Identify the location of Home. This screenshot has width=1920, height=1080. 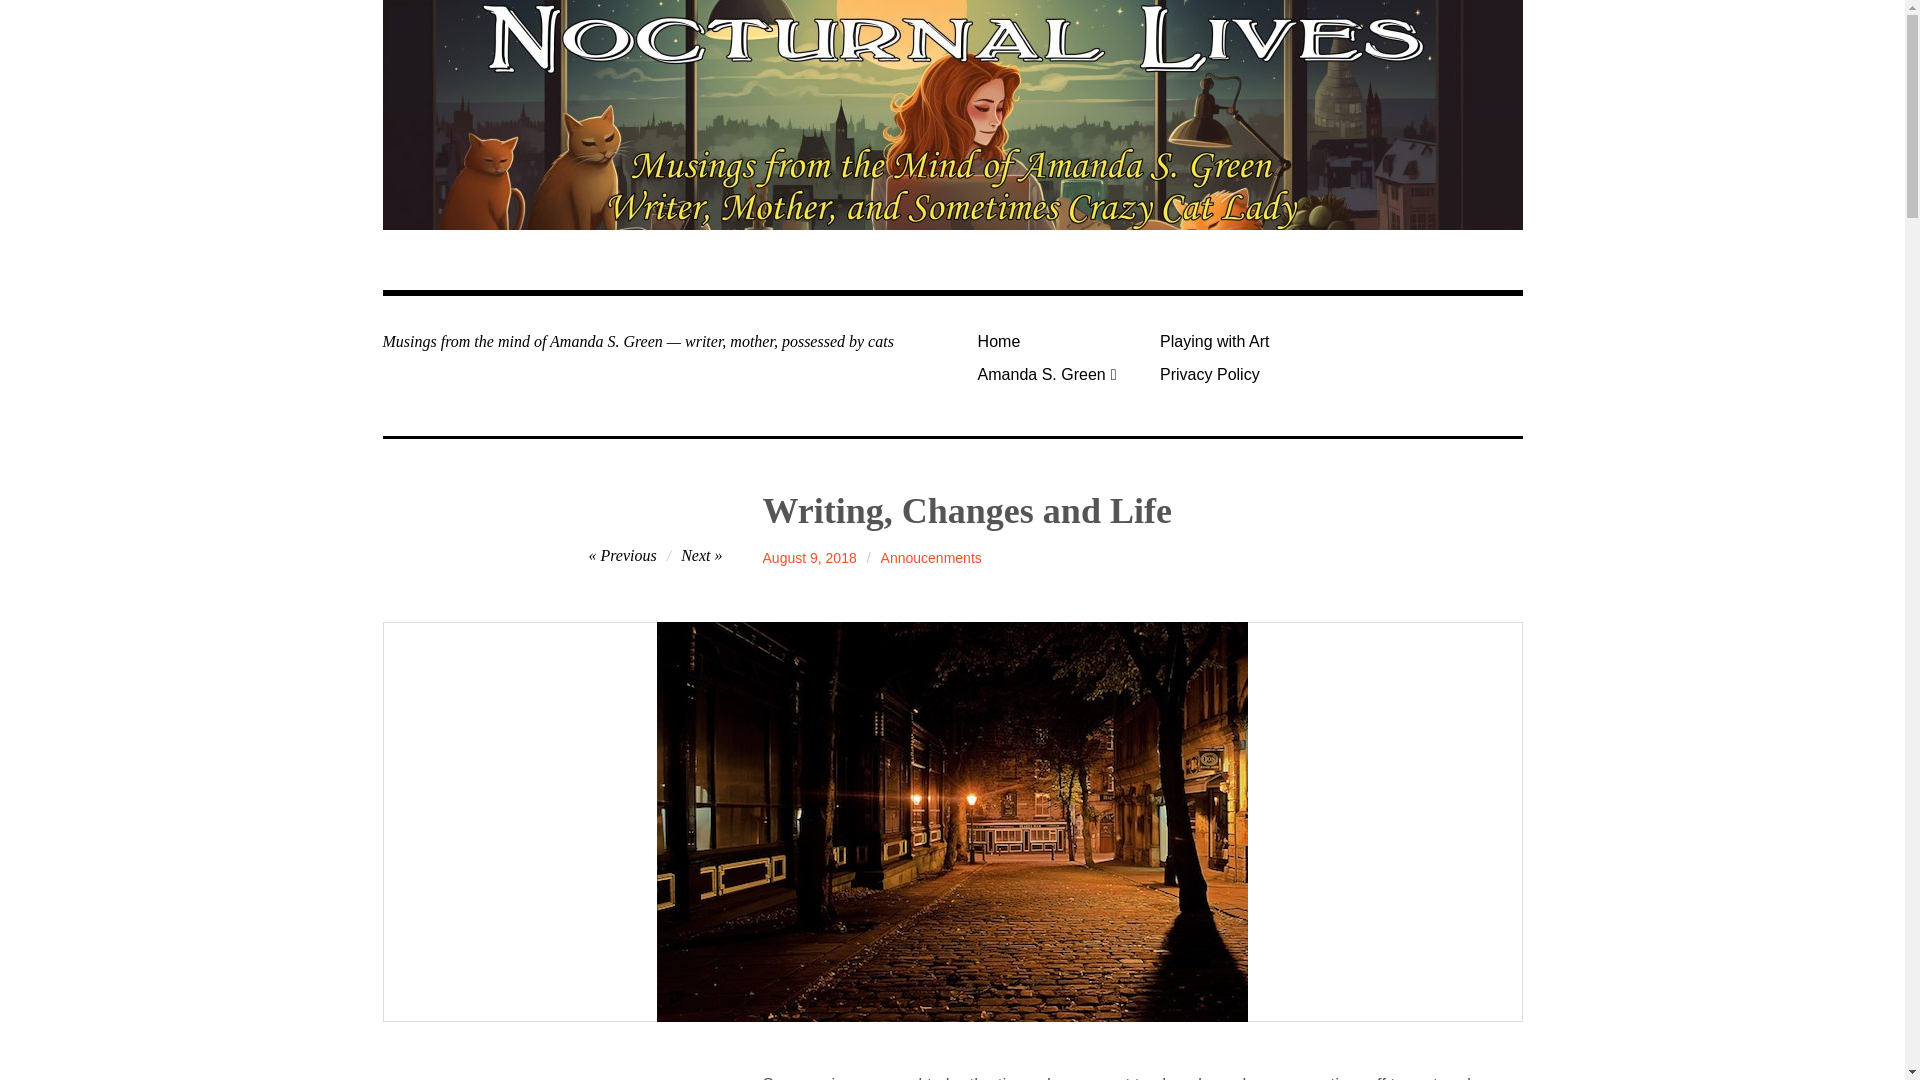
(1060, 342).